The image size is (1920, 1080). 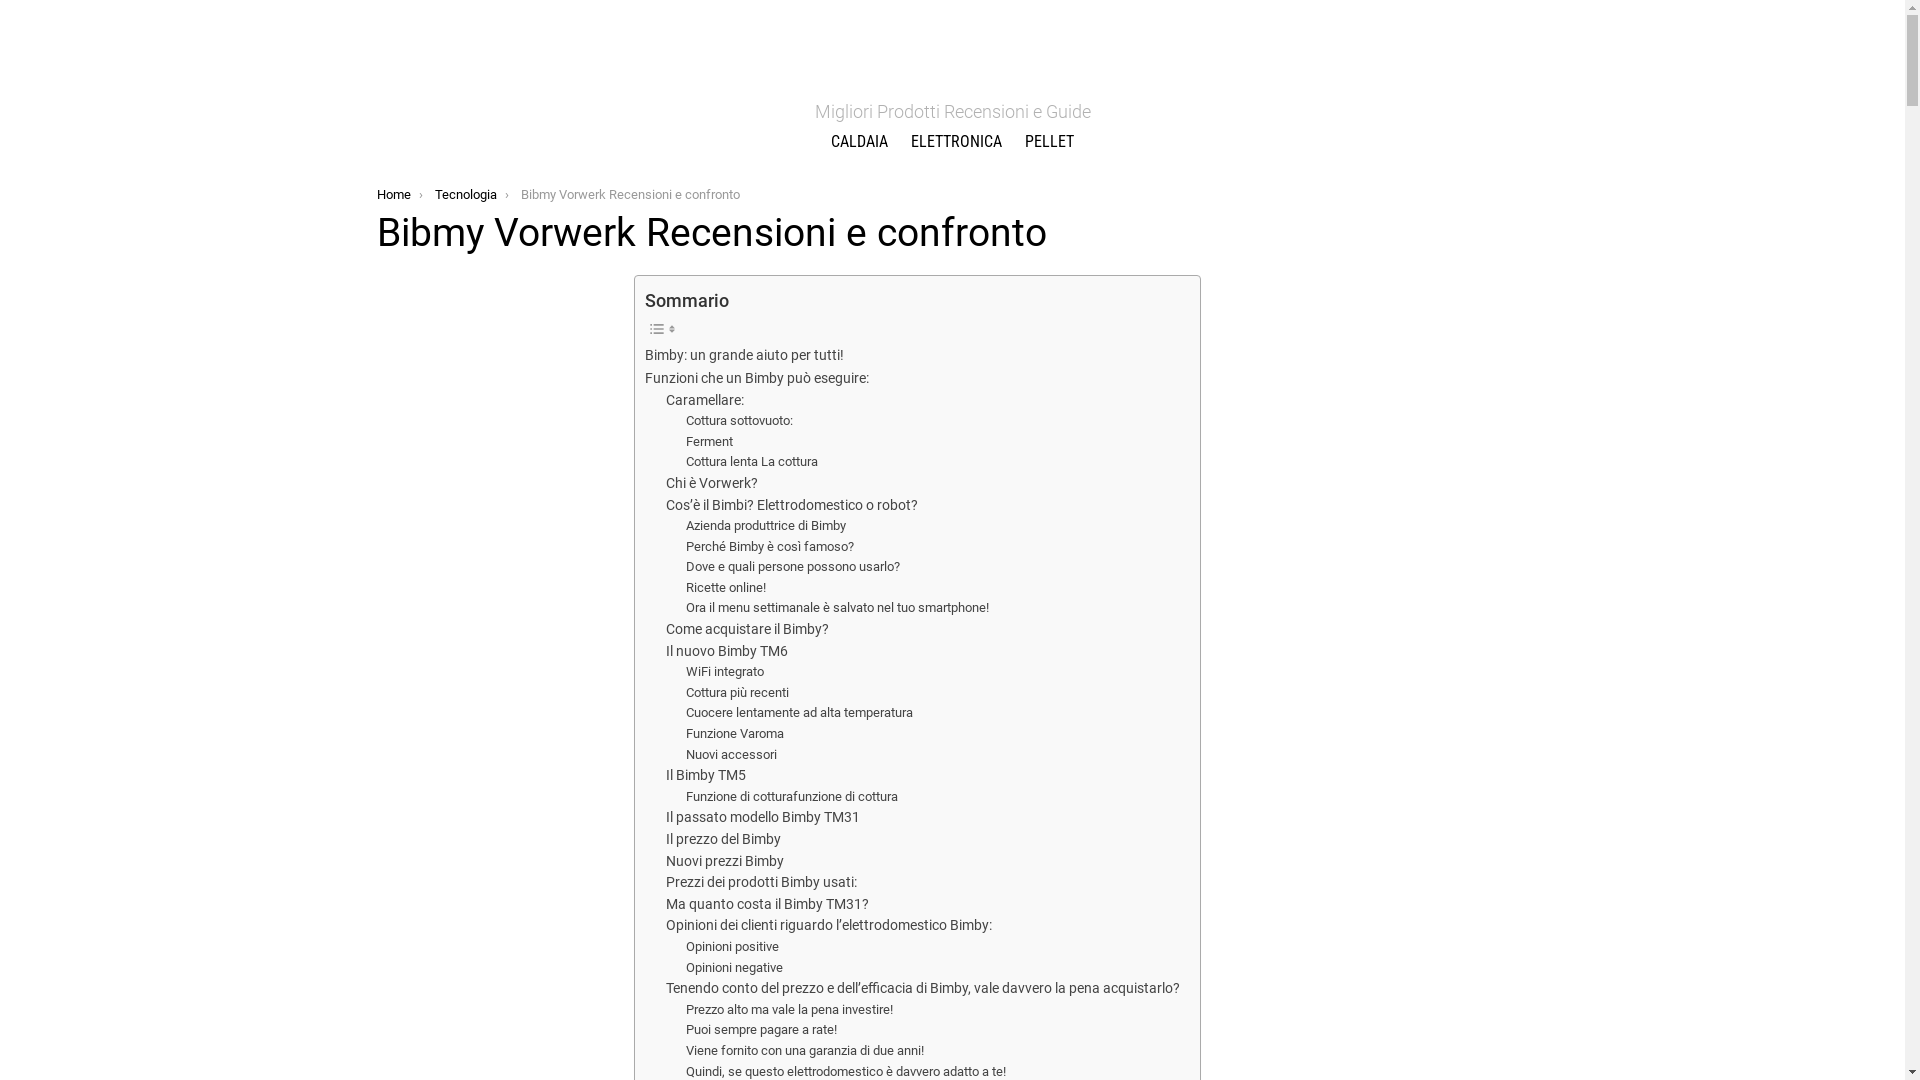 I want to click on Ricette online!, so click(x=726, y=588).